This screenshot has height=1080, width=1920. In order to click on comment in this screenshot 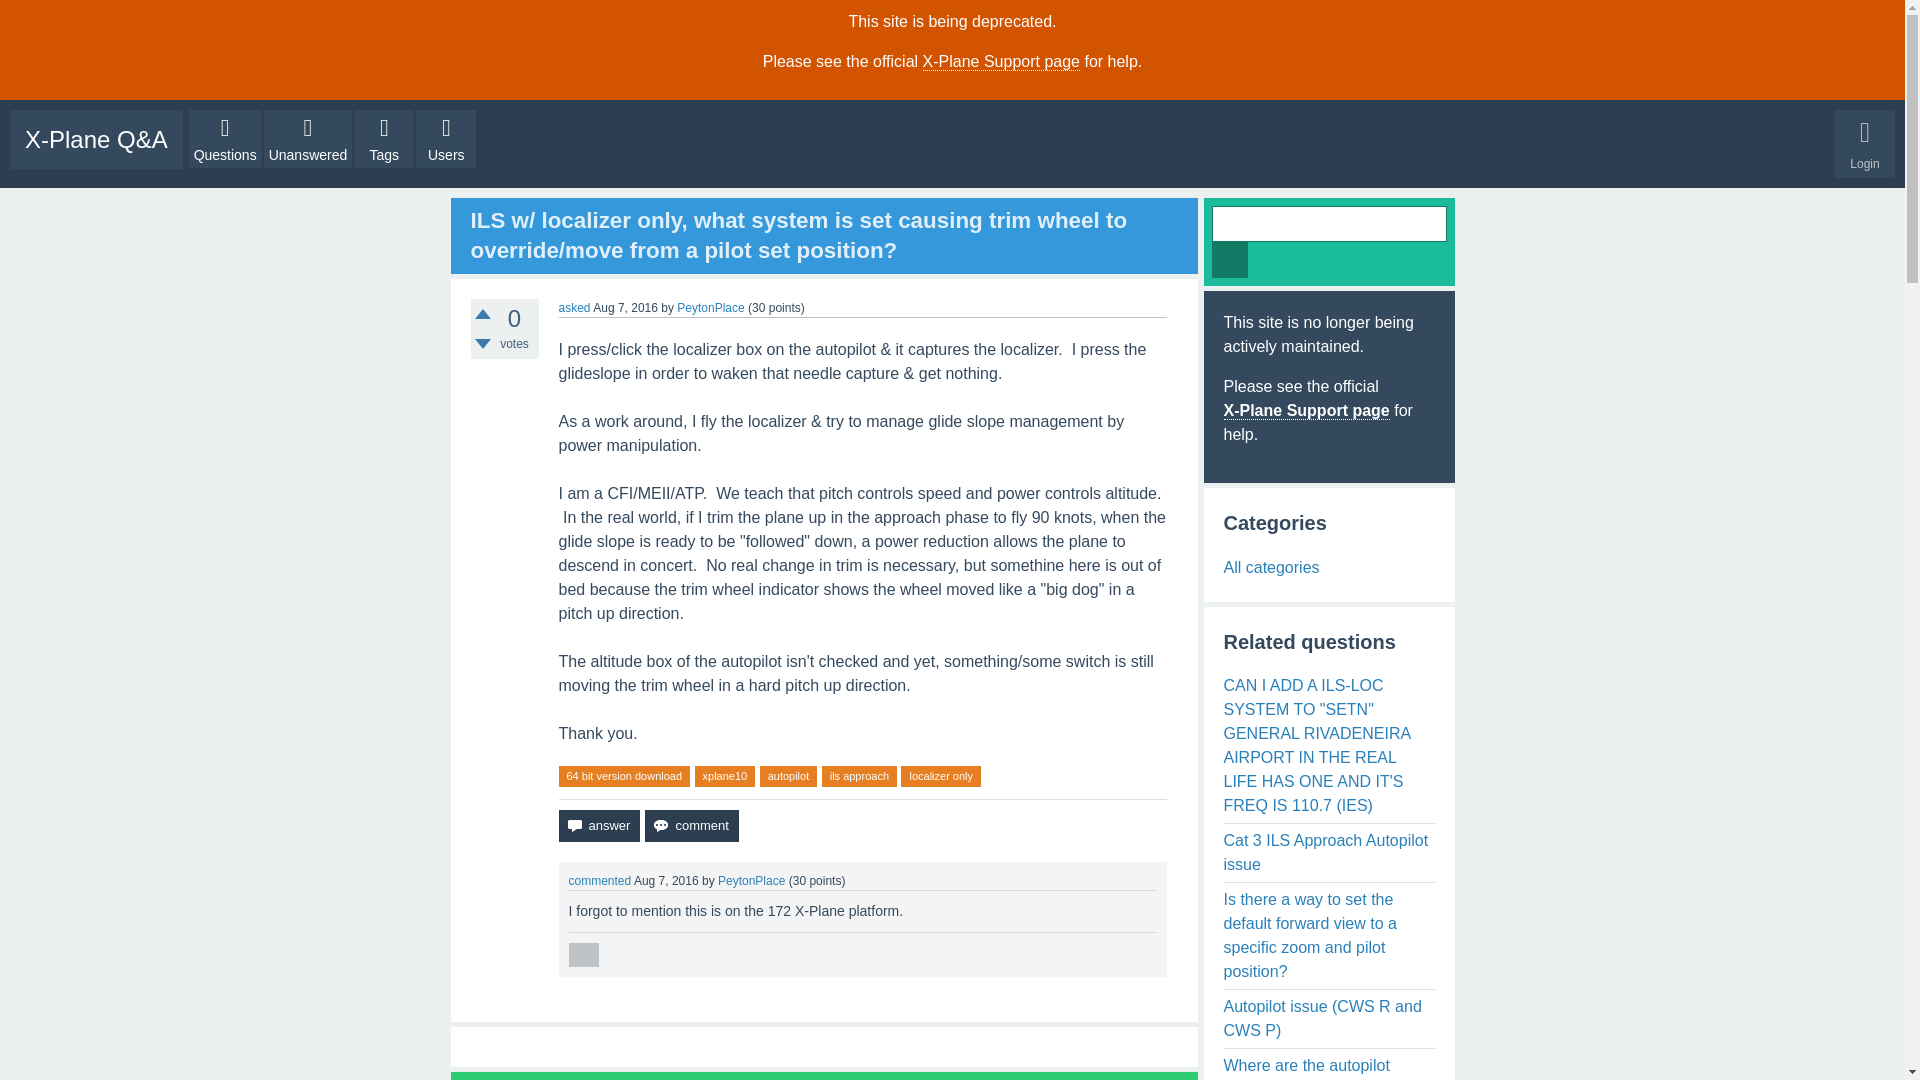, I will do `click(691, 826)`.